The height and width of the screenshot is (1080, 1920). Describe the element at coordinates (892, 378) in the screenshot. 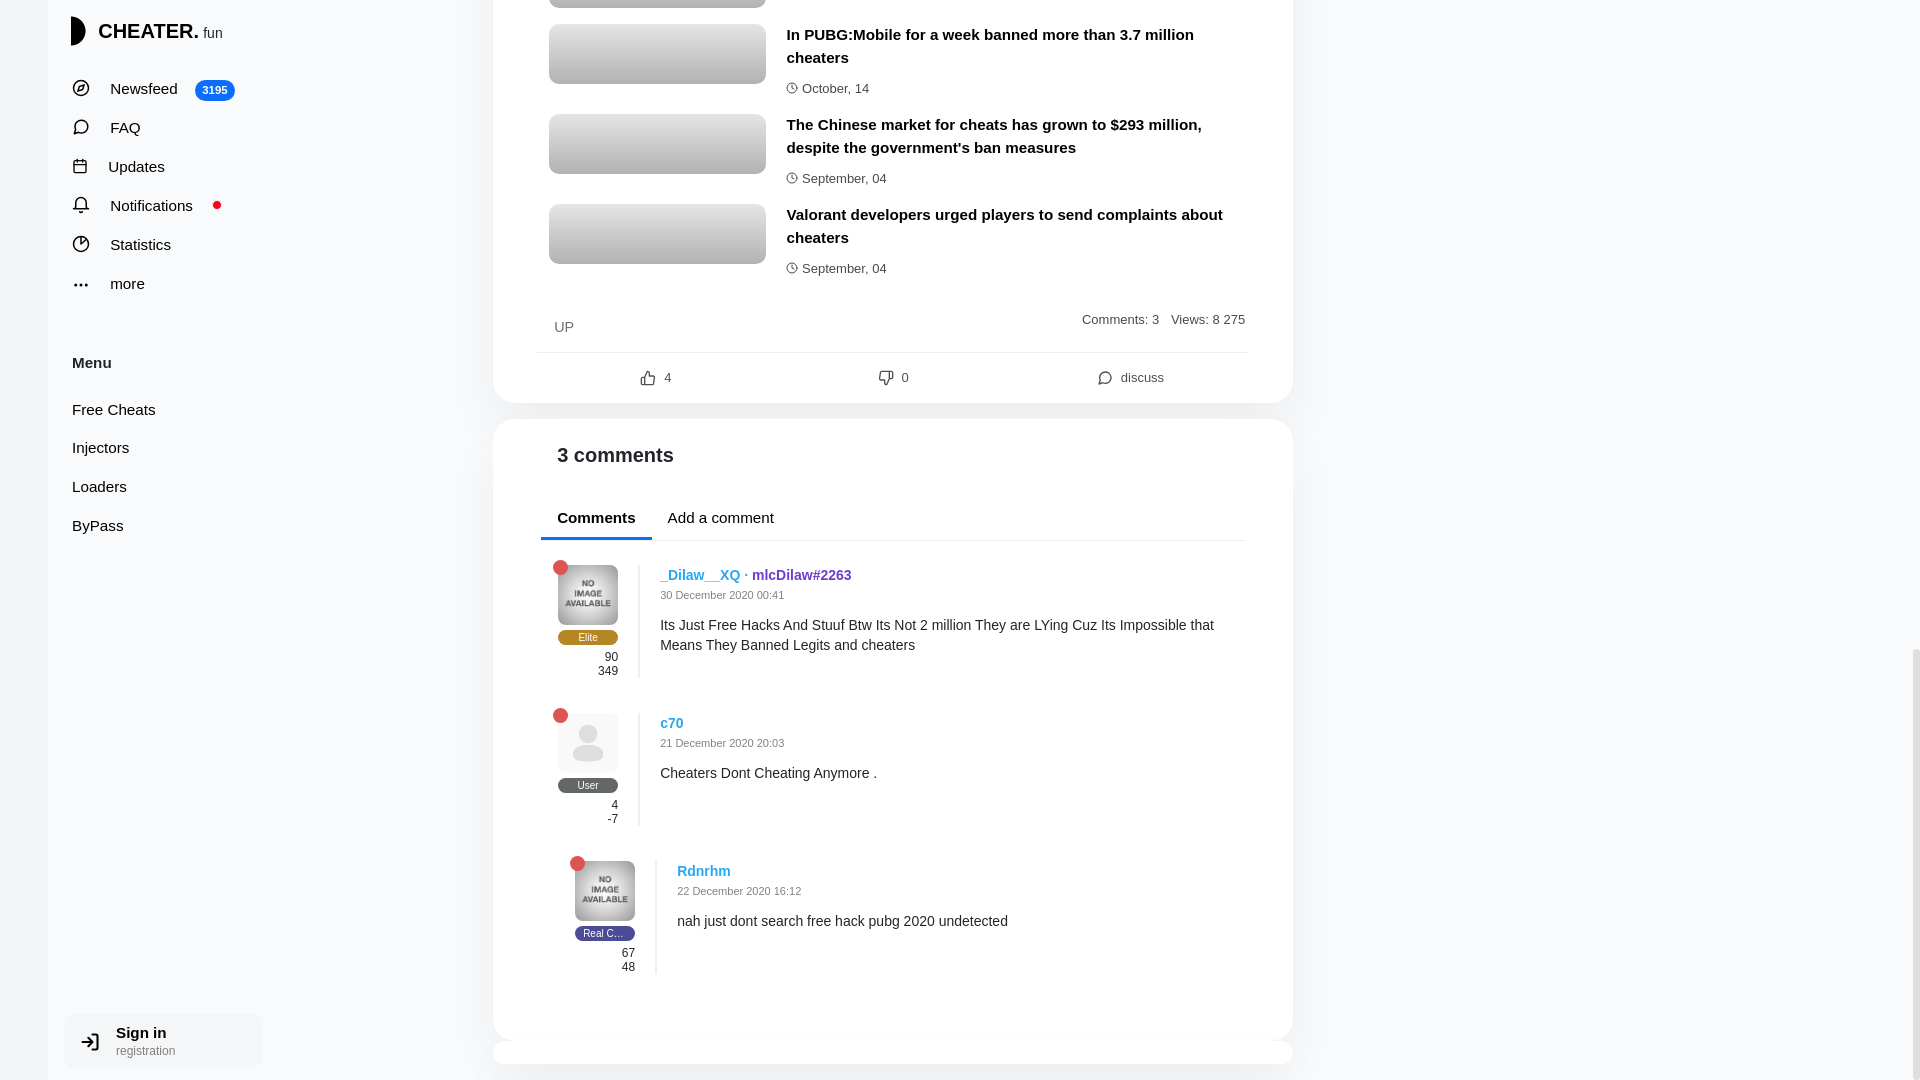

I see `0` at that location.